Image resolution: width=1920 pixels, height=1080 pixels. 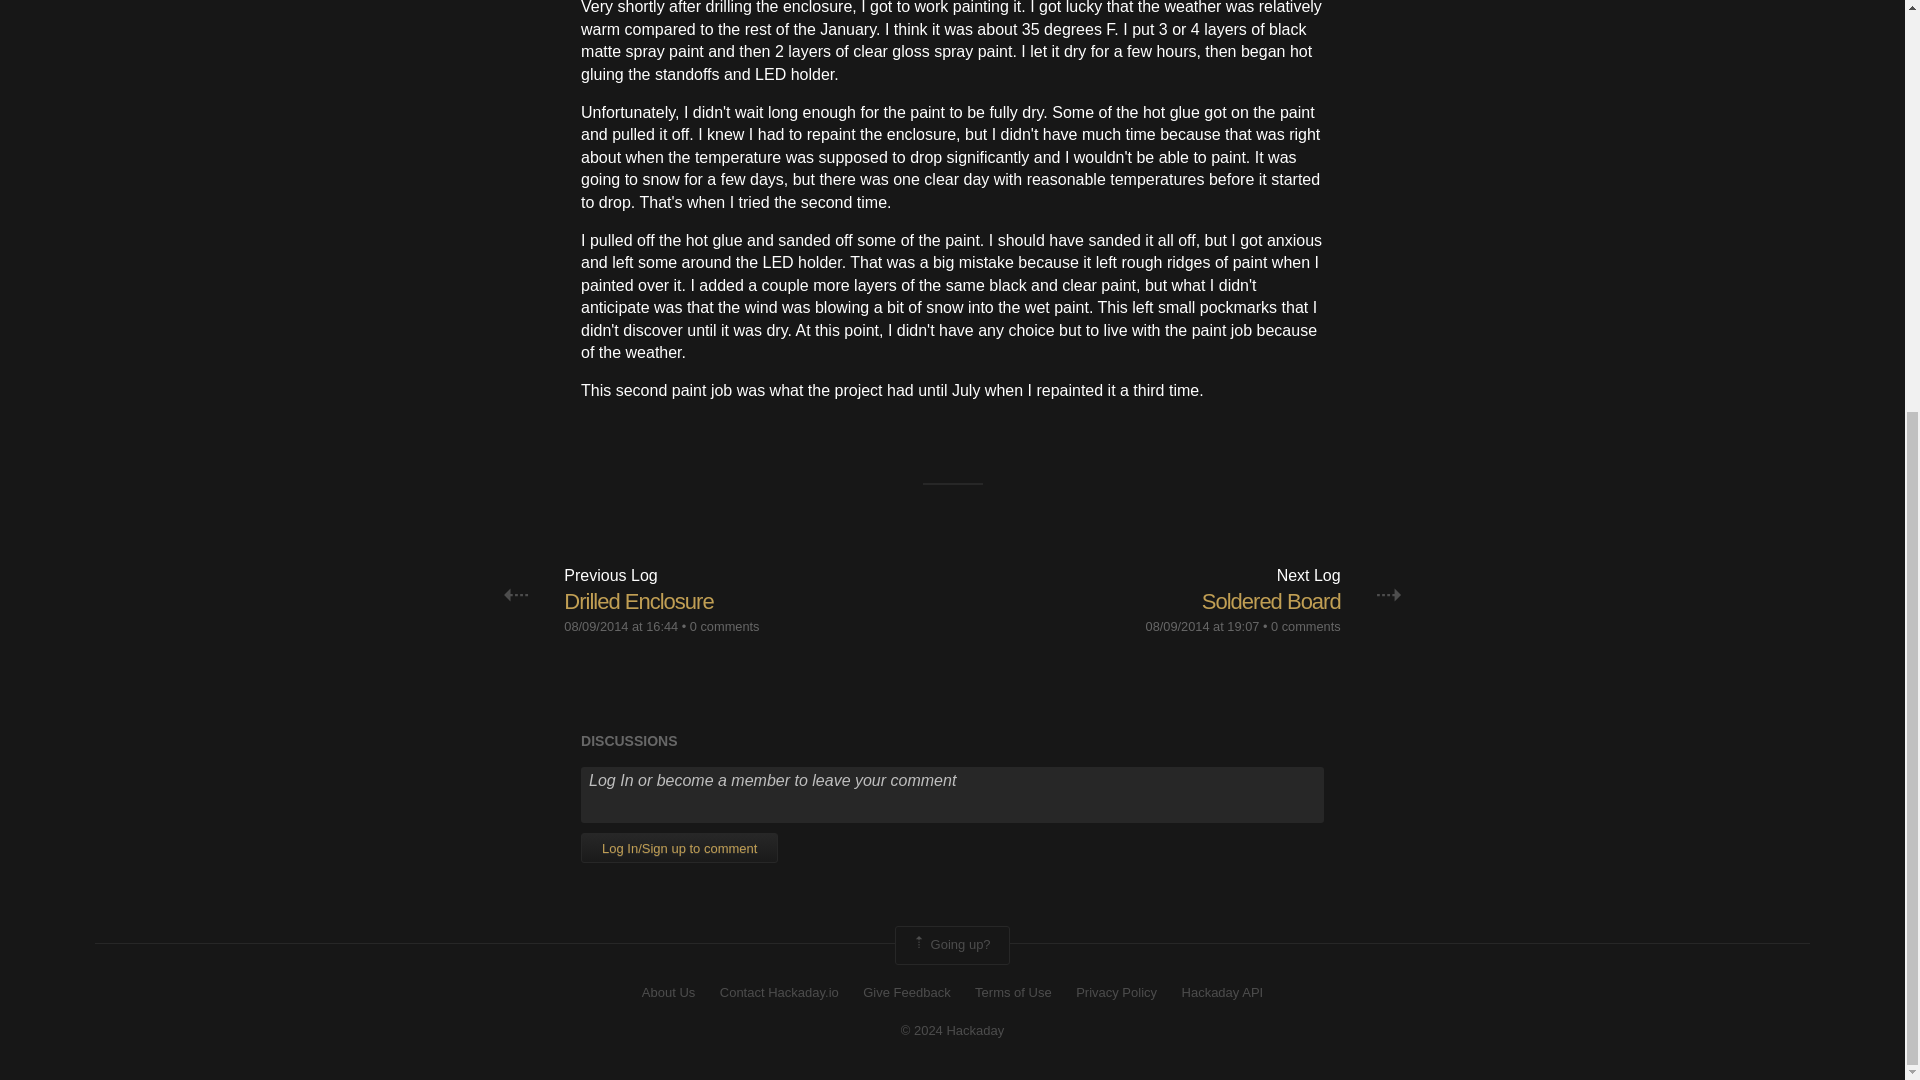 I want to click on 0 comments, so click(x=724, y=626).